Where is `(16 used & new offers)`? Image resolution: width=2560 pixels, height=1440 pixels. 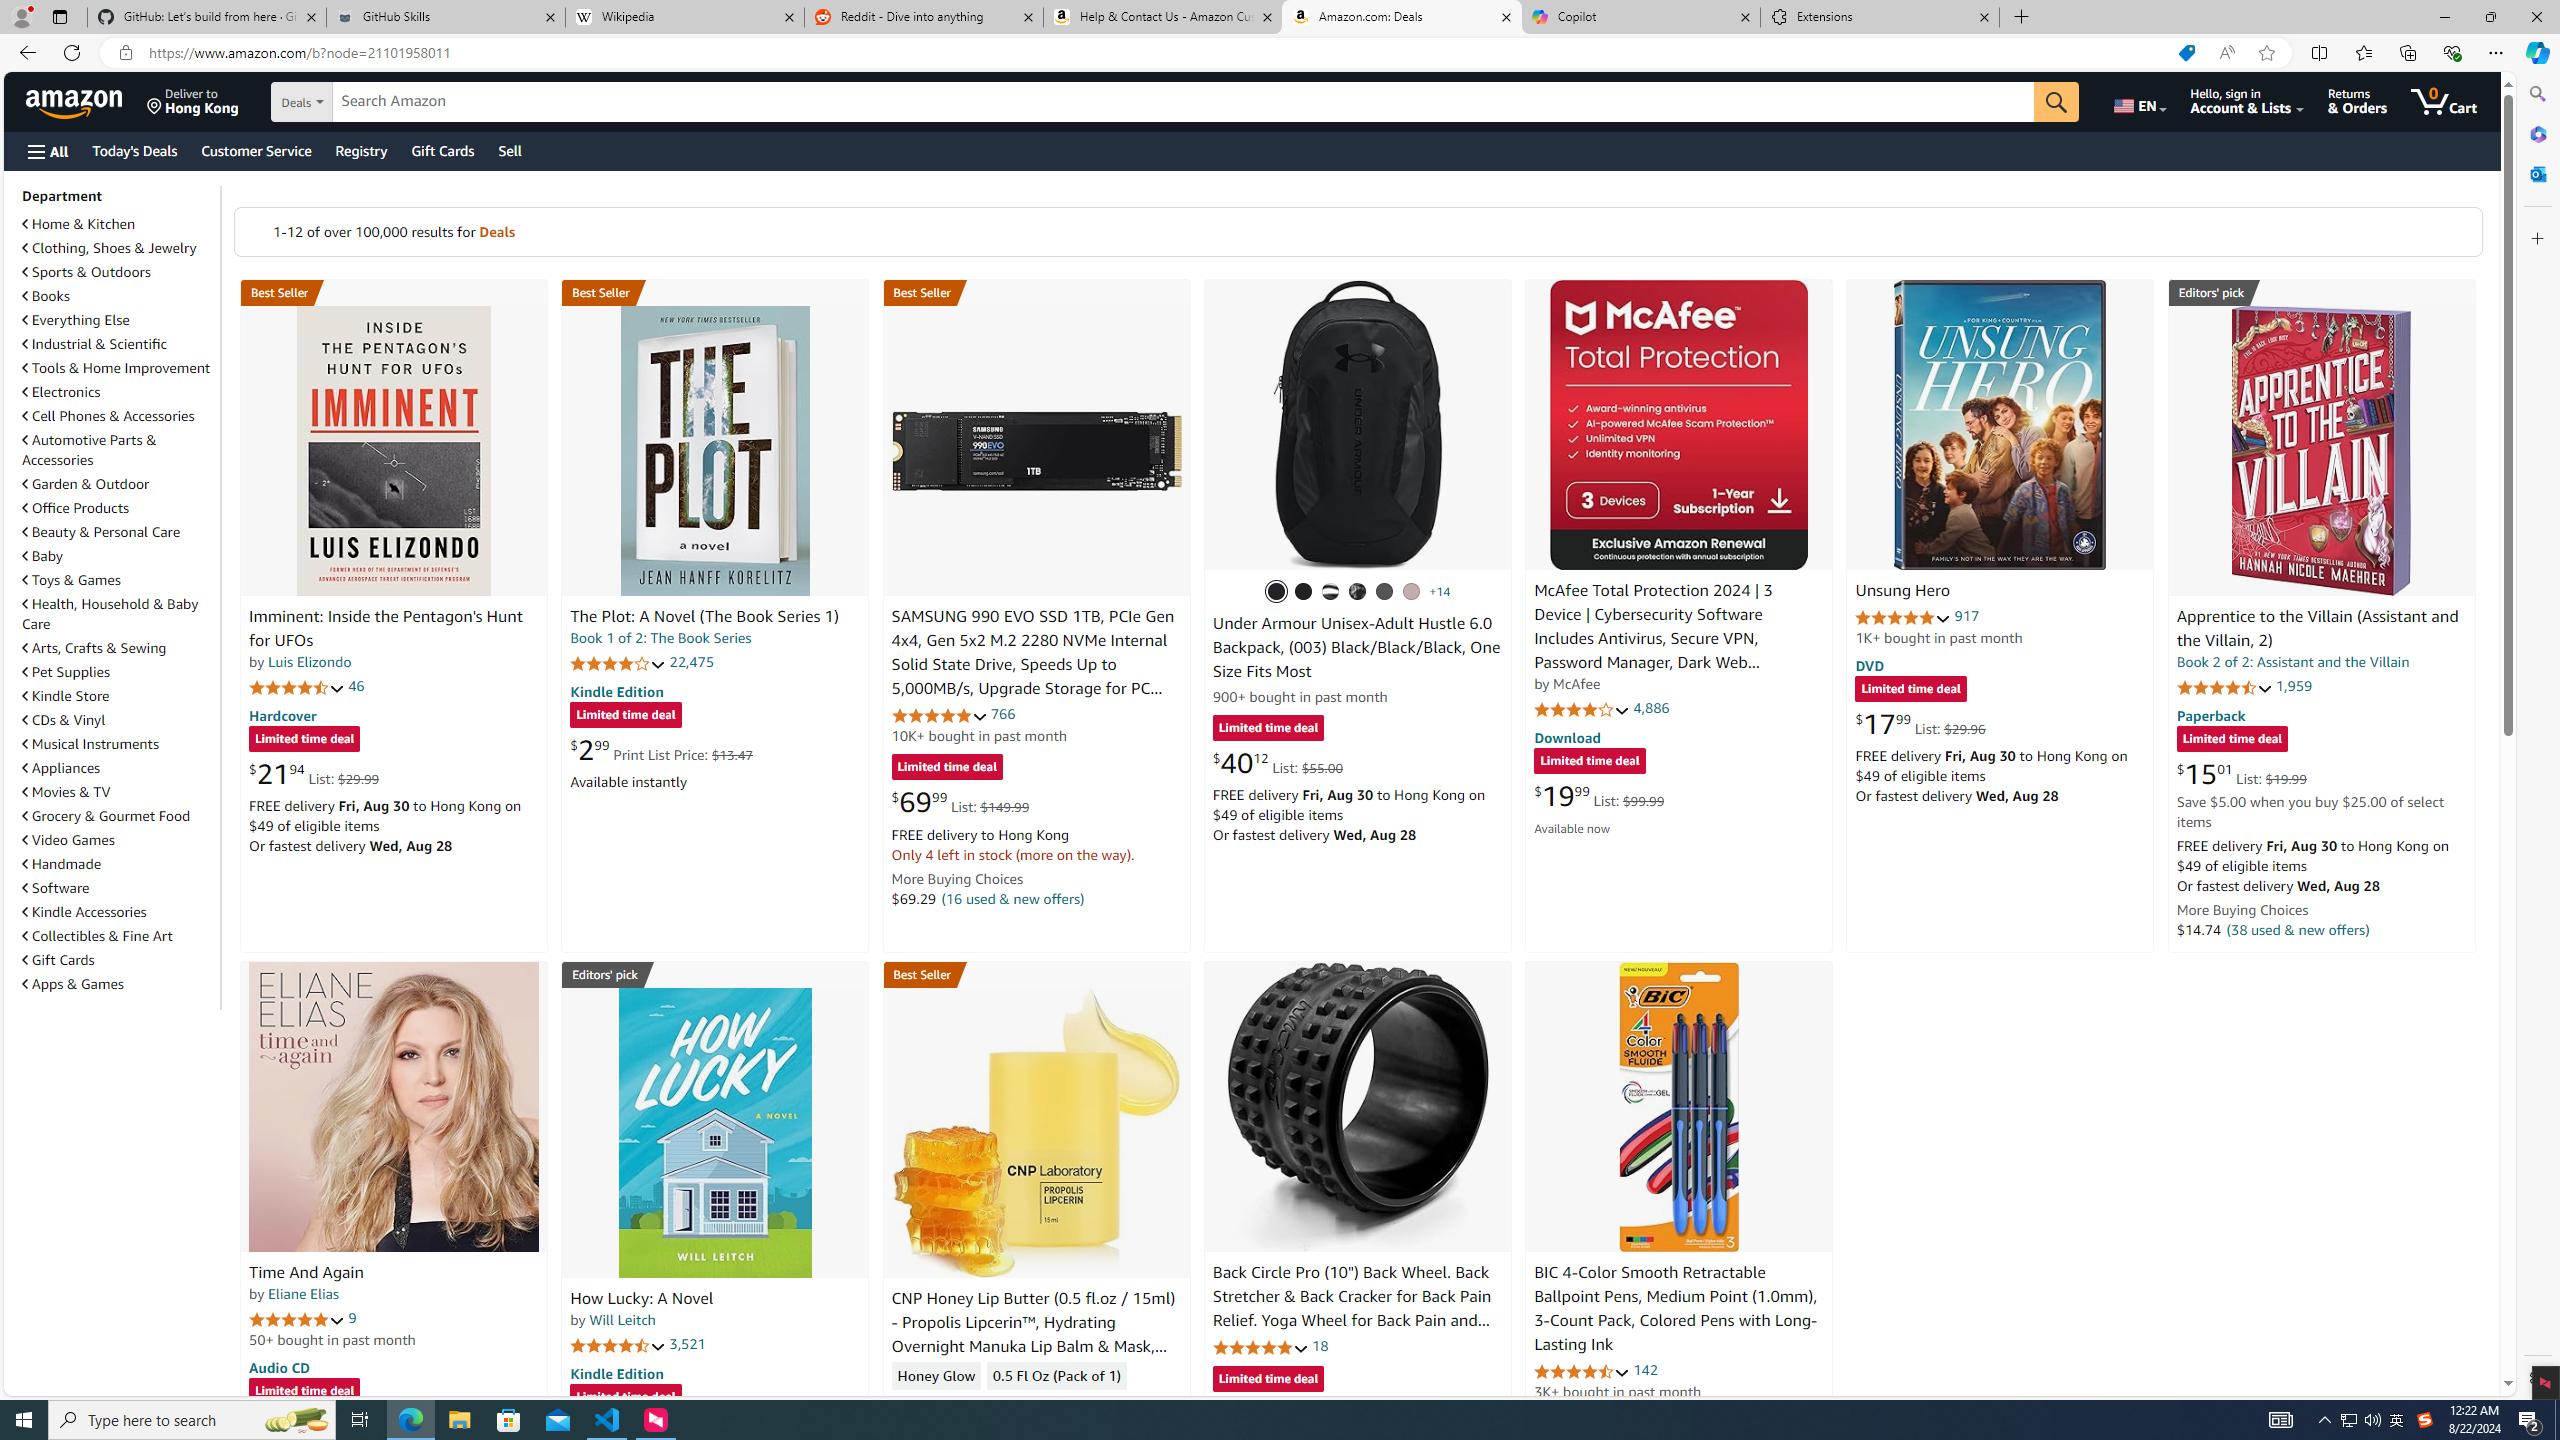
(16 used & new offers) is located at coordinates (1014, 898).